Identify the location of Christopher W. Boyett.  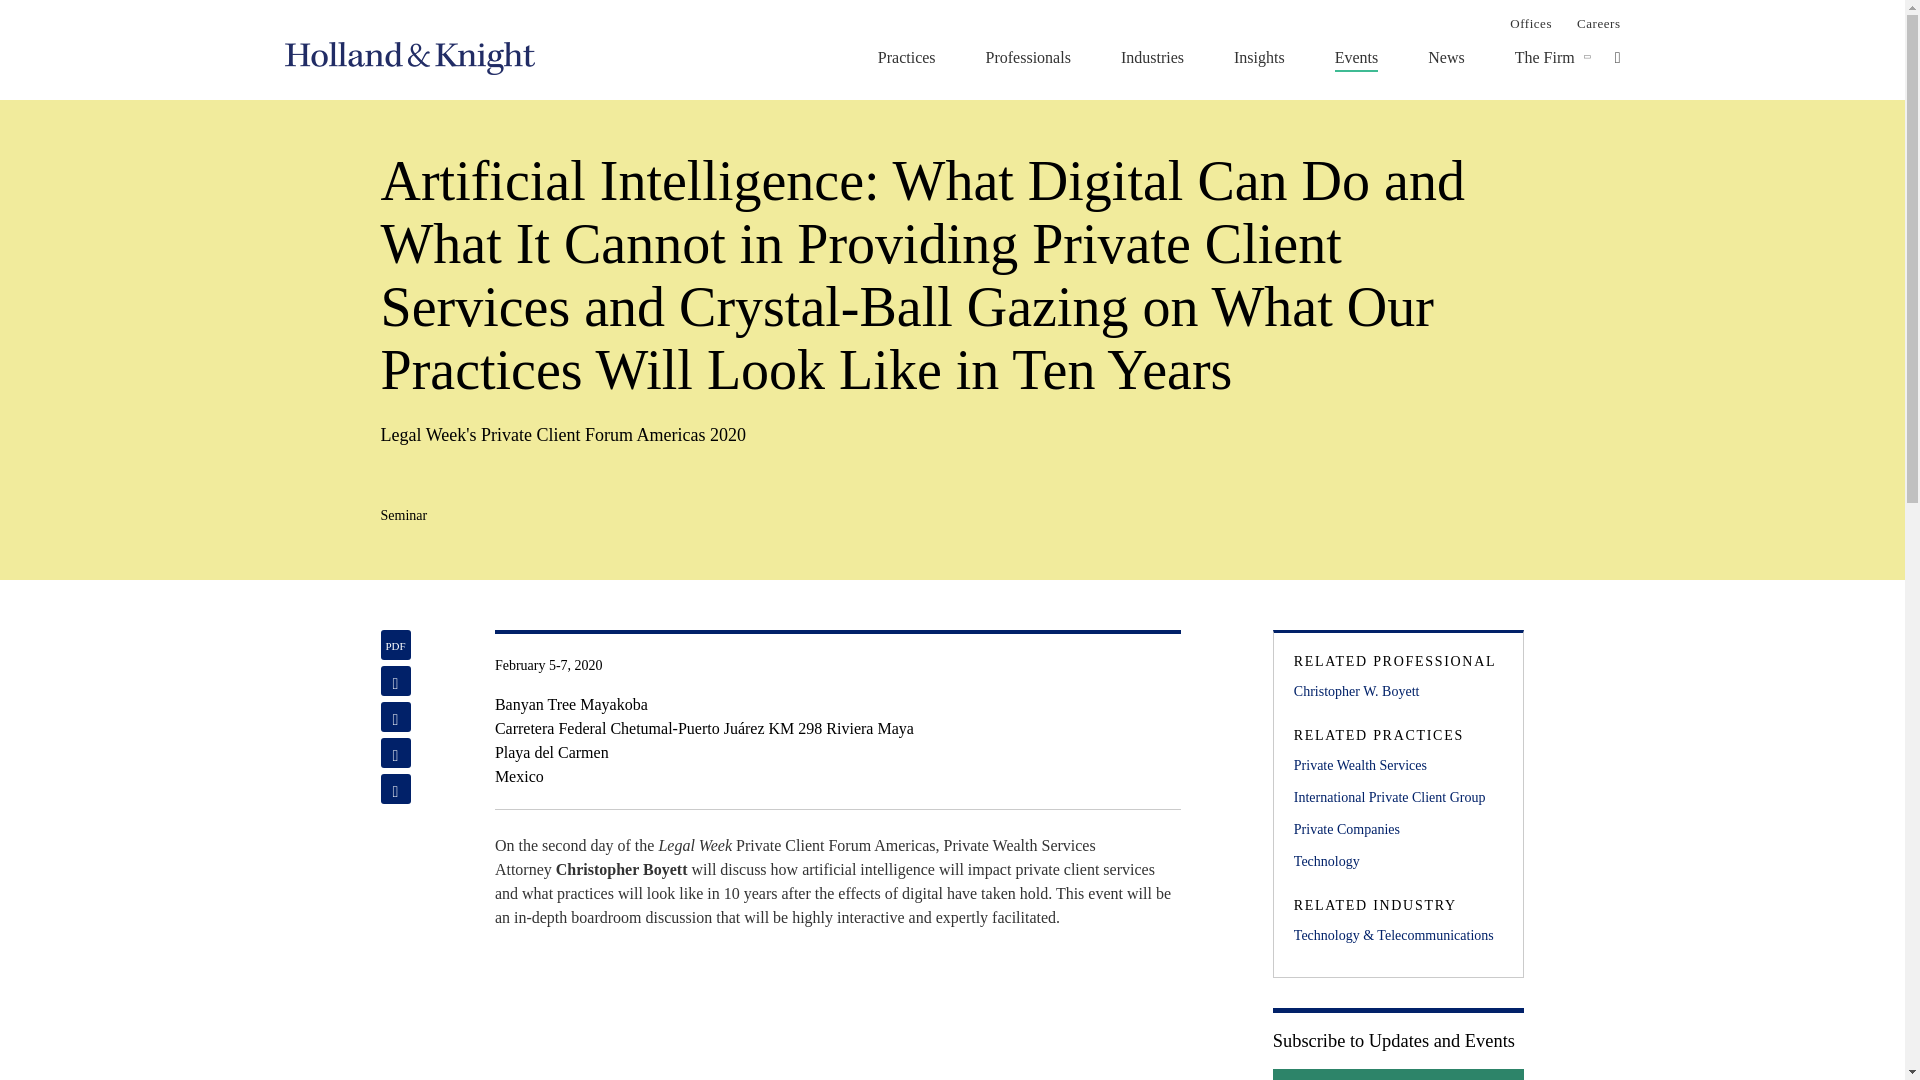
(1398, 692).